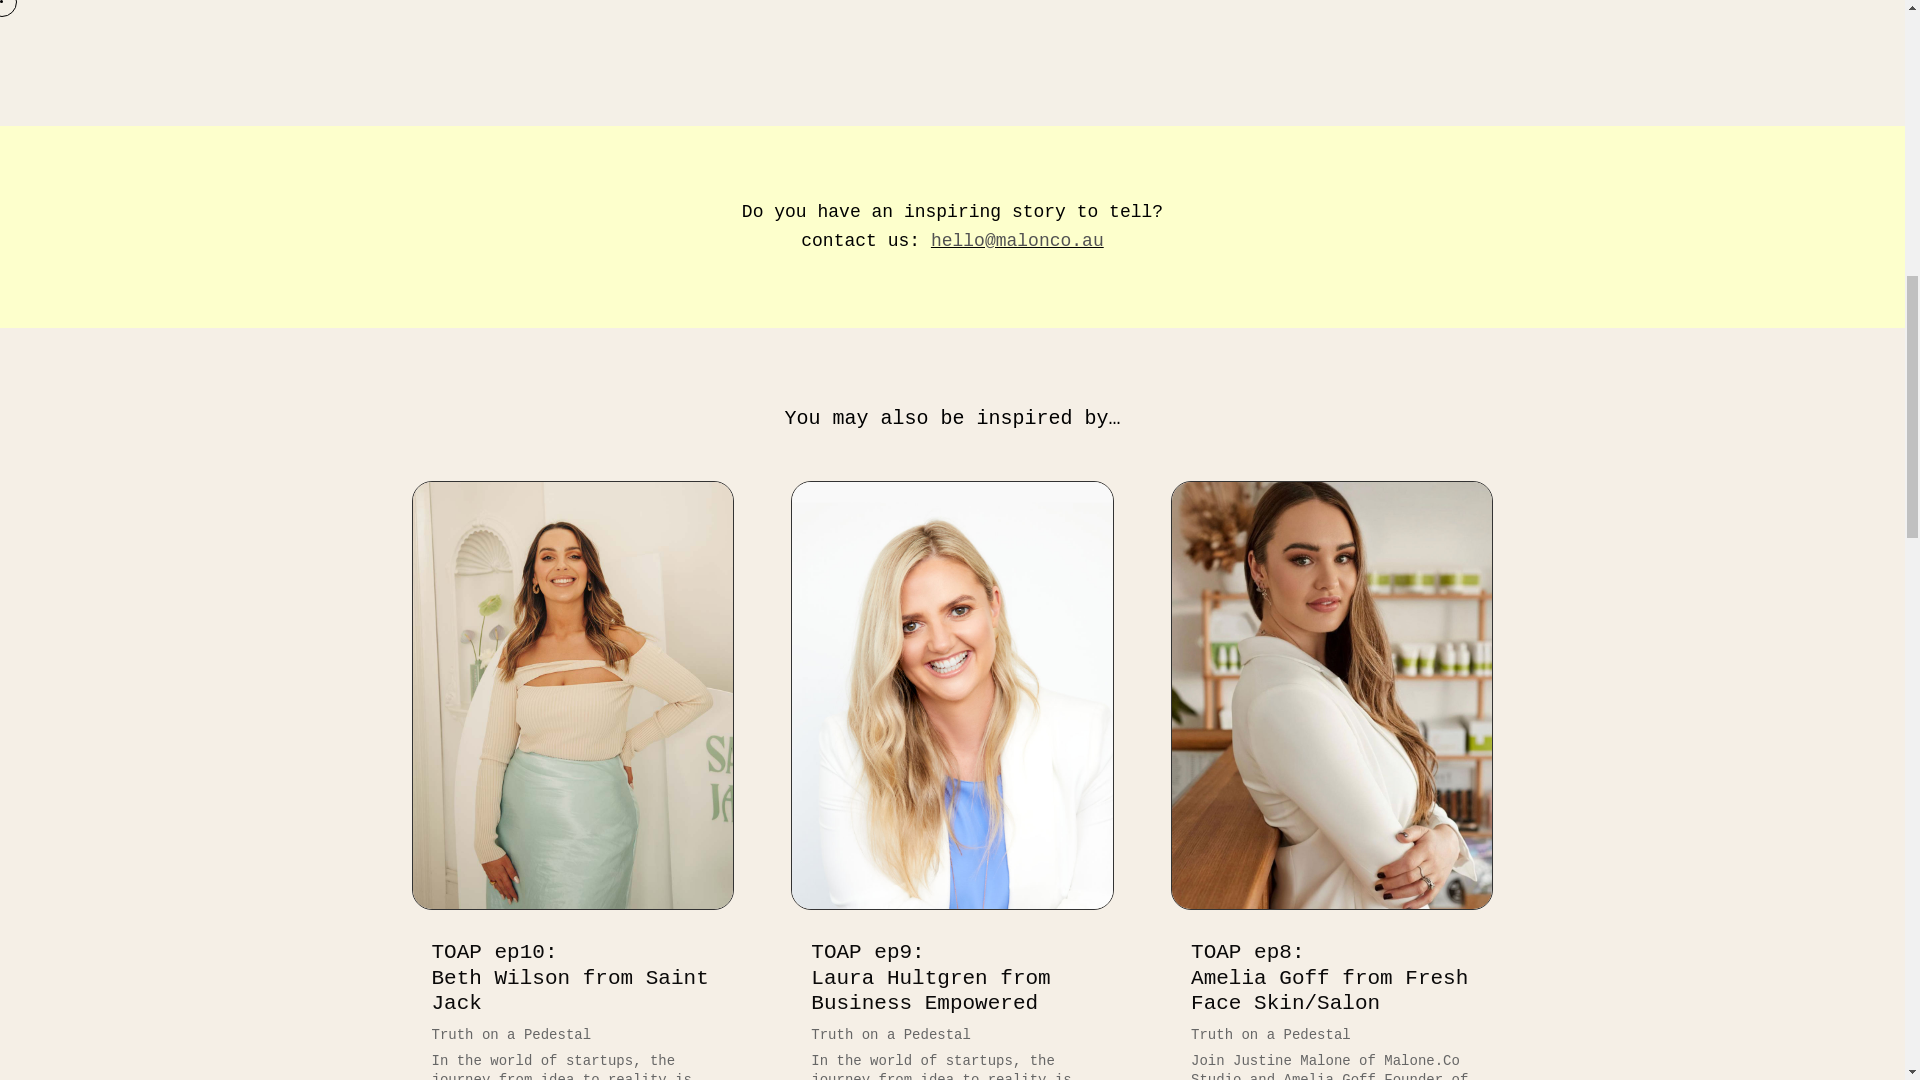 This screenshot has height=1080, width=1920. Describe the element at coordinates (512, 1035) in the screenshot. I see `Truth on a Pedestal` at that location.